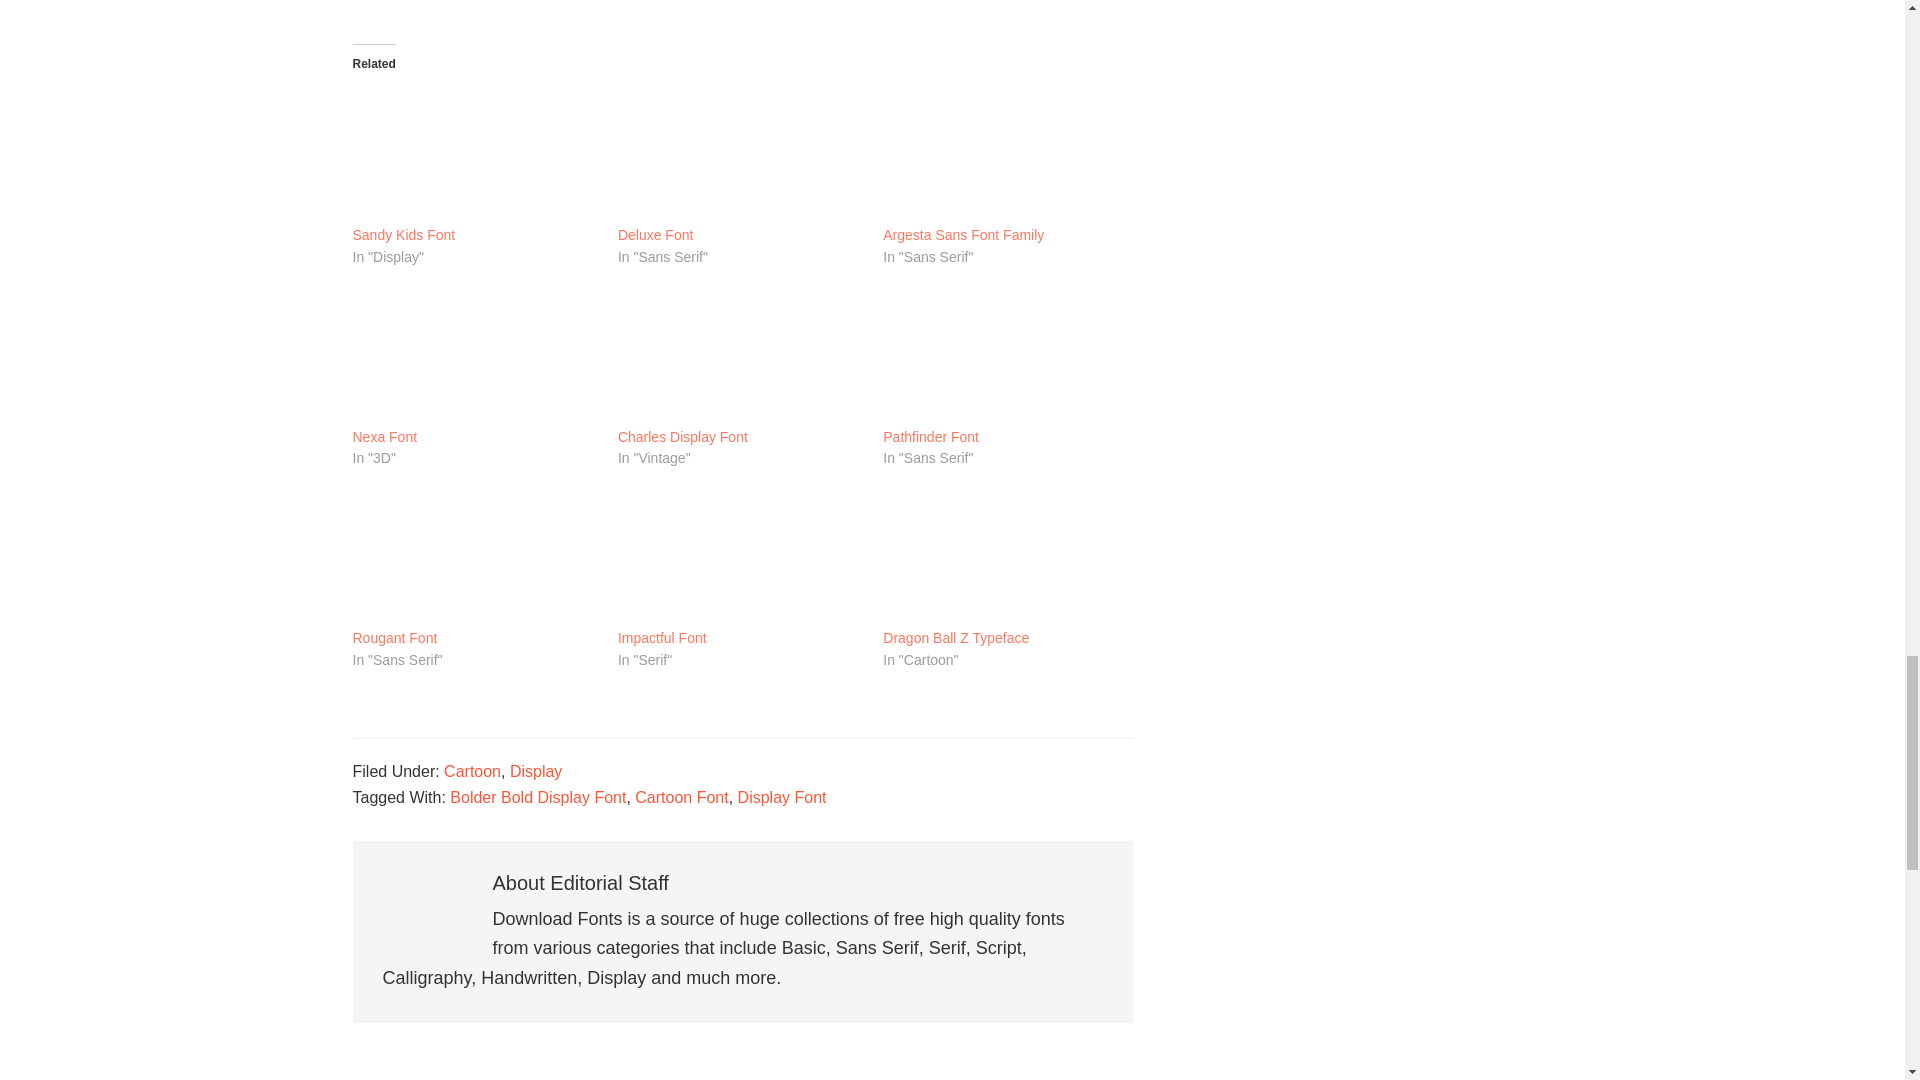  What do you see at coordinates (1006, 557) in the screenshot?
I see `Dragon Ball Z Typeface` at bounding box center [1006, 557].